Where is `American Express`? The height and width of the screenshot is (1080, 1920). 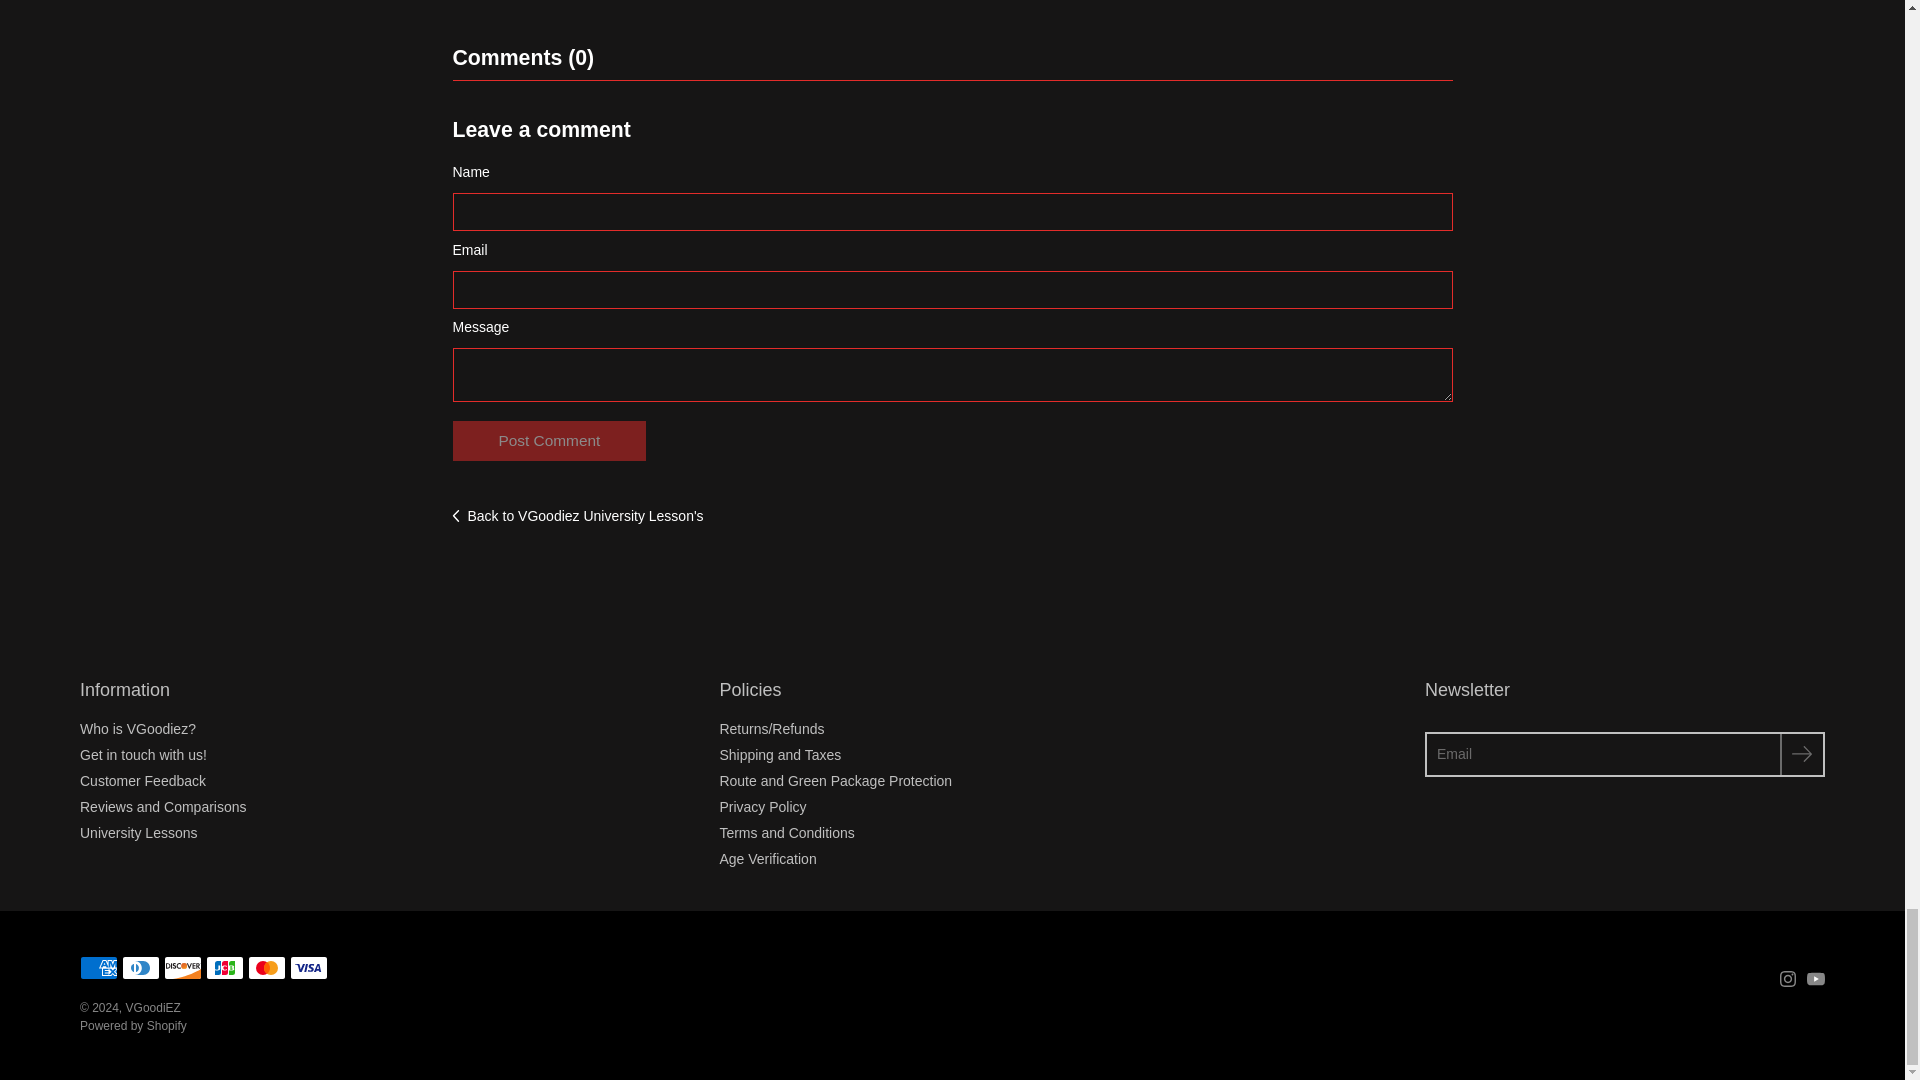 American Express is located at coordinates (98, 967).